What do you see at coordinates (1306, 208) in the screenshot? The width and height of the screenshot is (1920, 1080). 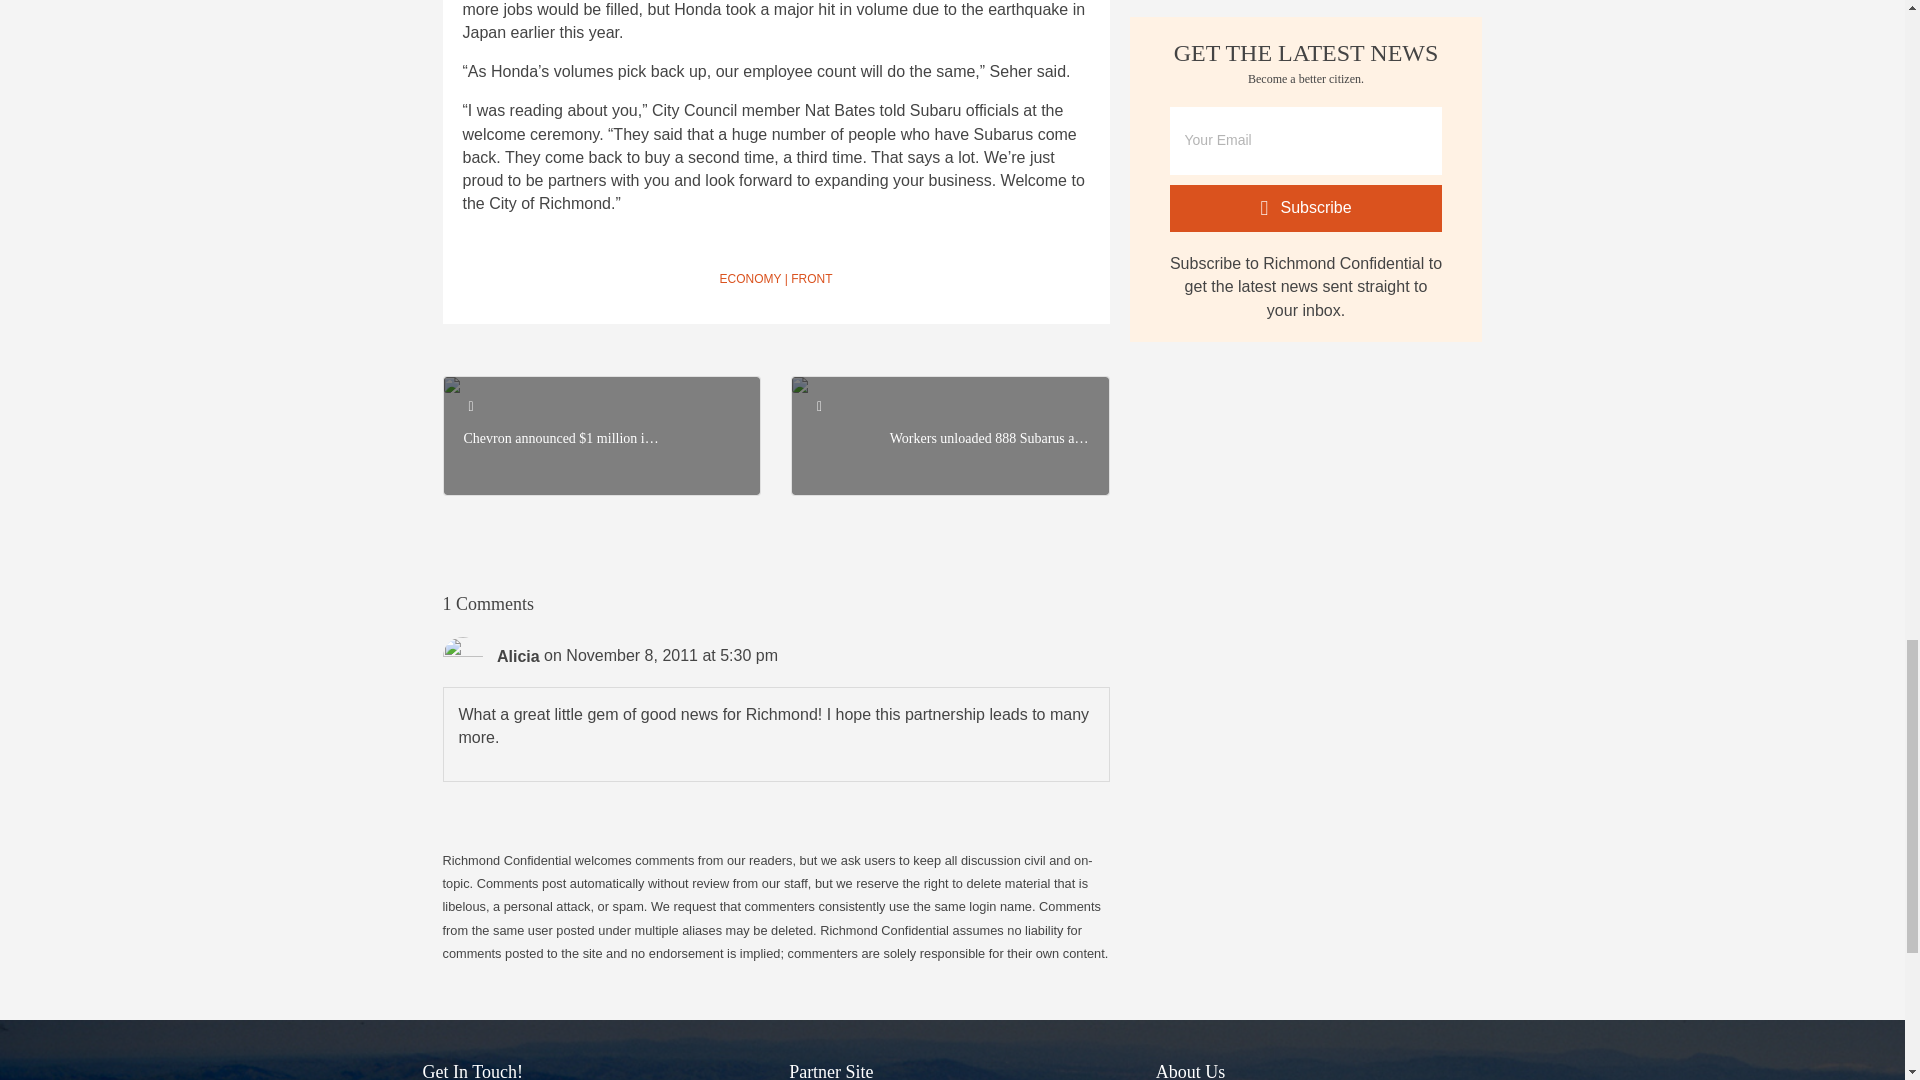 I see `Subscribe` at bounding box center [1306, 208].